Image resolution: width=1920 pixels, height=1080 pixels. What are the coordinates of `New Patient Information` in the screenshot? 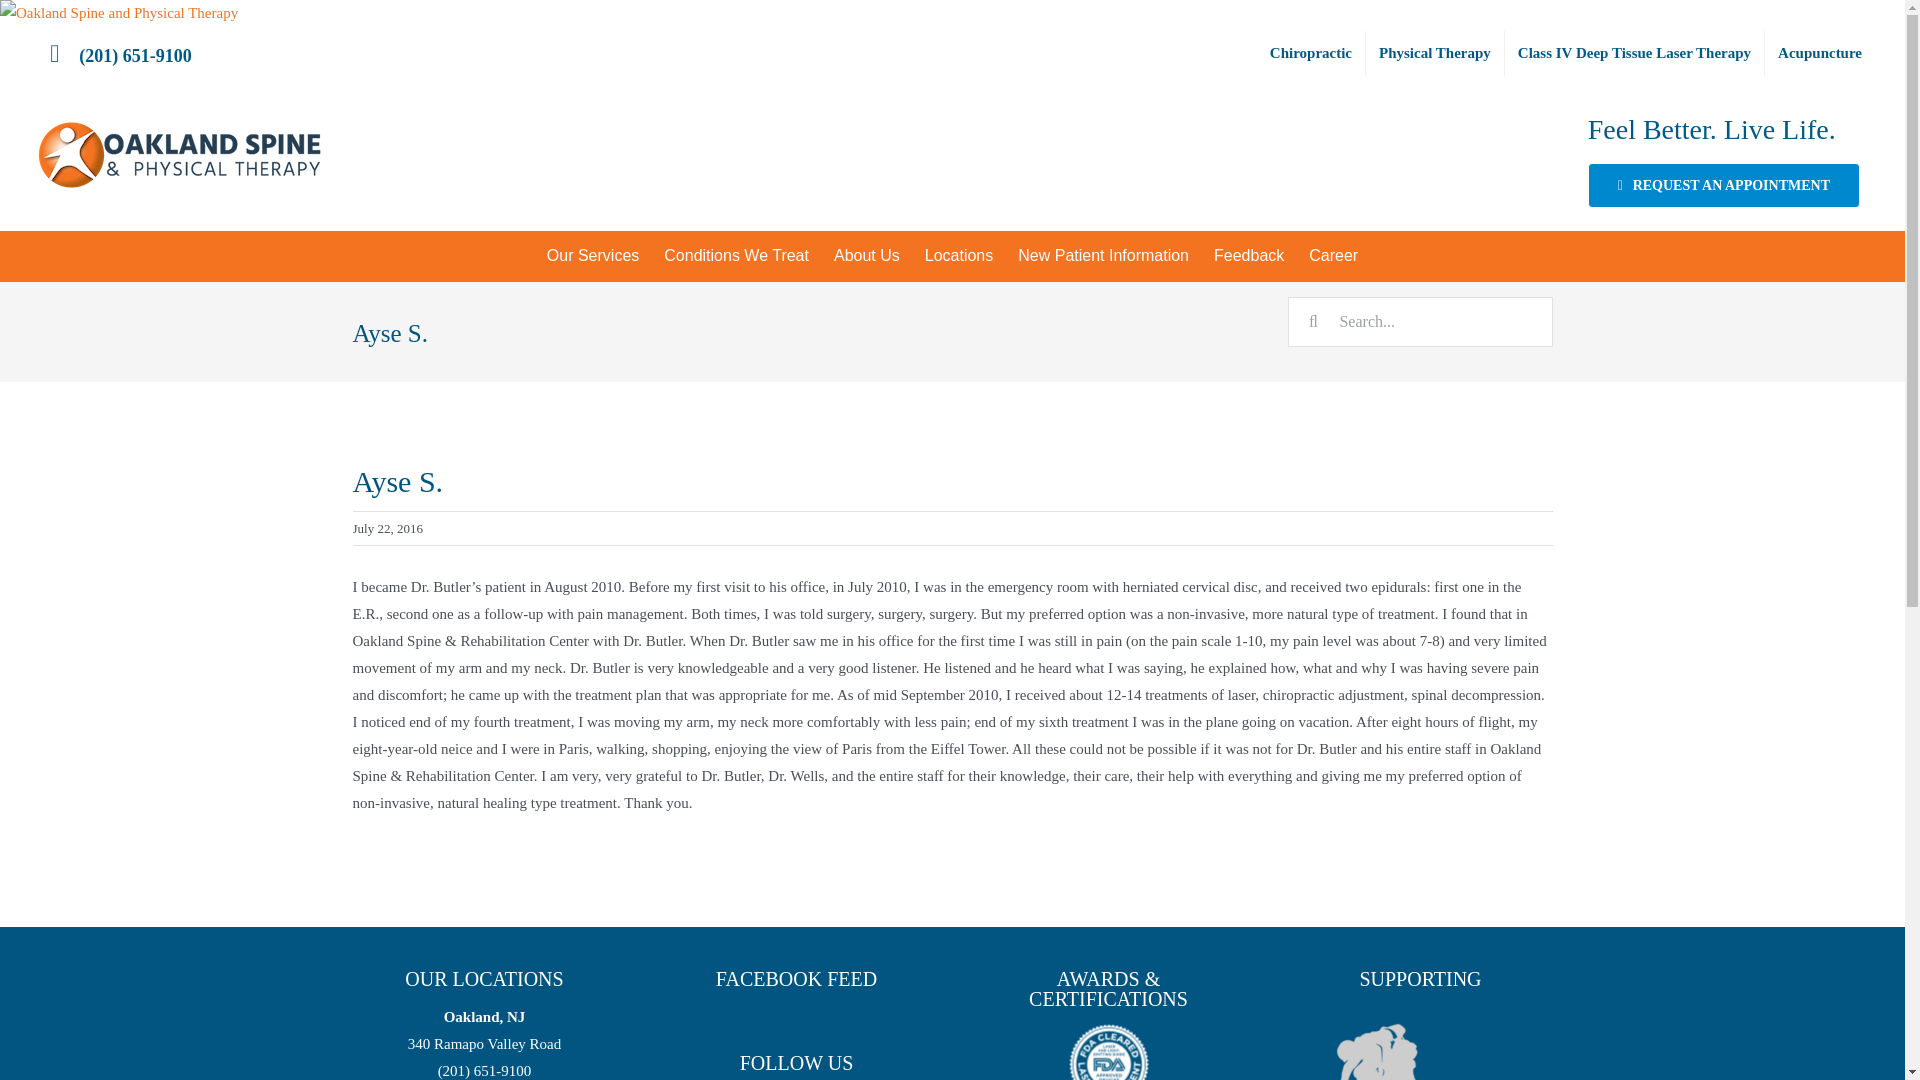 It's located at (1104, 256).